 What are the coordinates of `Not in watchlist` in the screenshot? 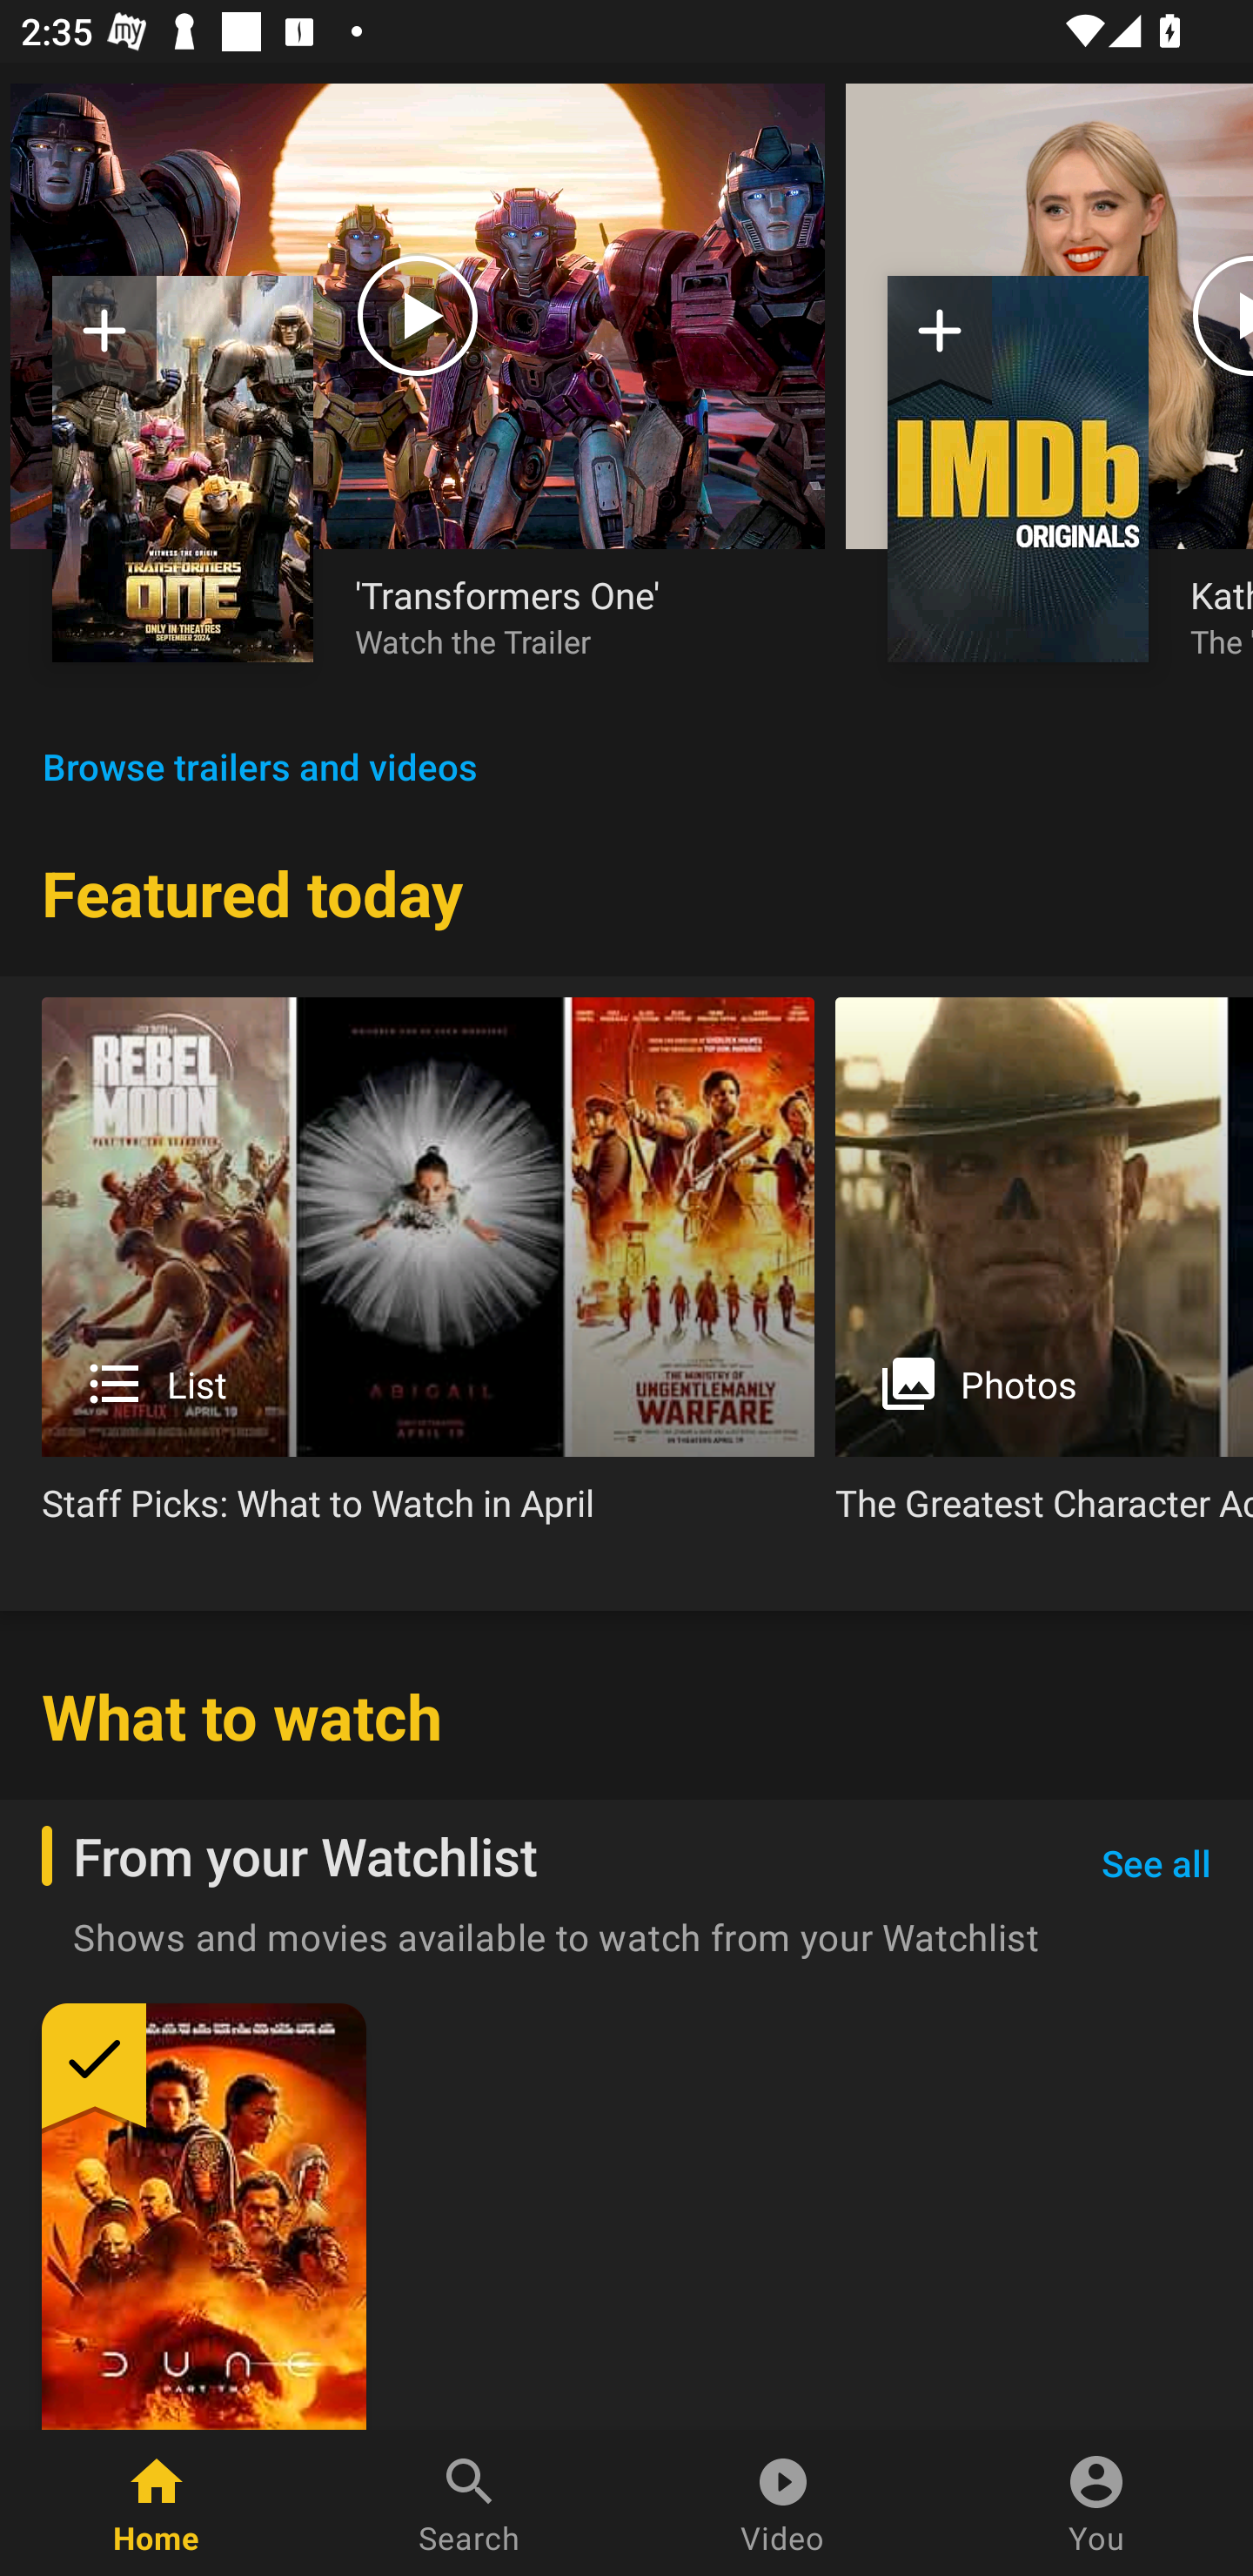 It's located at (1018, 468).